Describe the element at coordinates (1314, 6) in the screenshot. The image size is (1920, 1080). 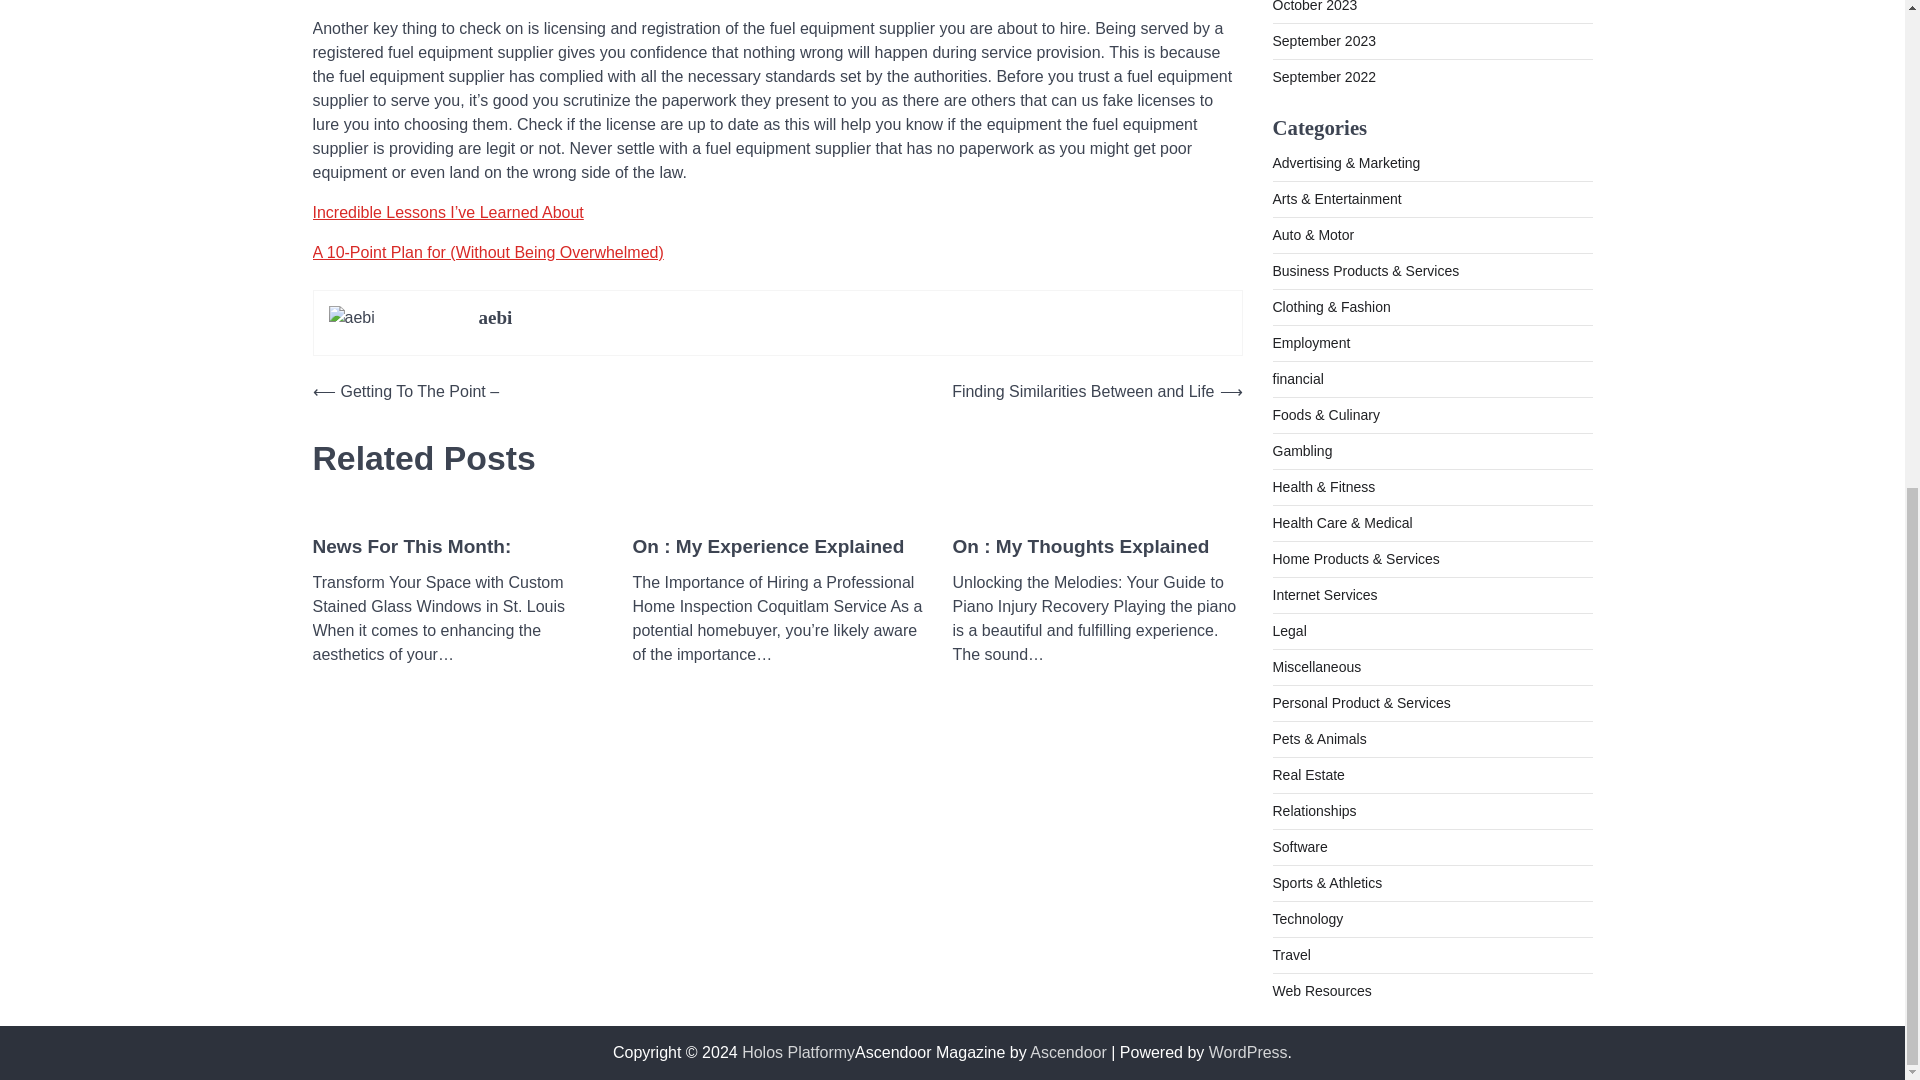
I see `October 2023` at that location.